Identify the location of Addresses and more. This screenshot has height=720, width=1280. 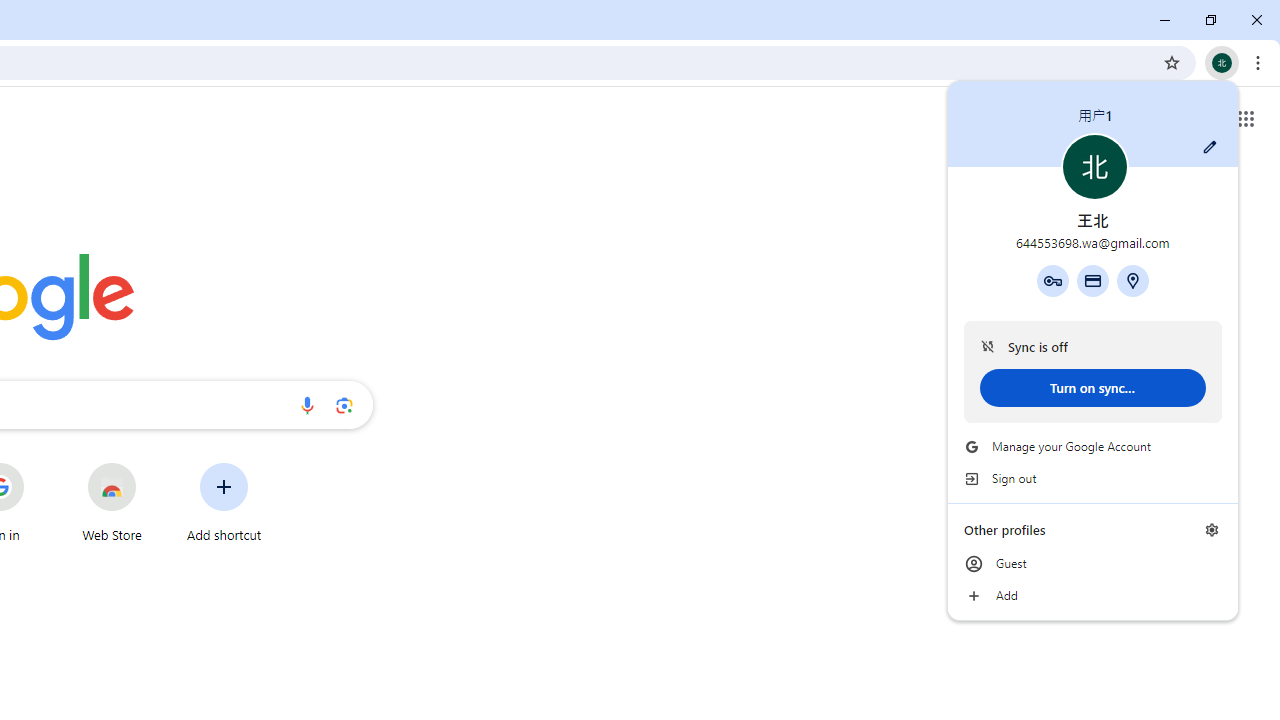
(1133, 280).